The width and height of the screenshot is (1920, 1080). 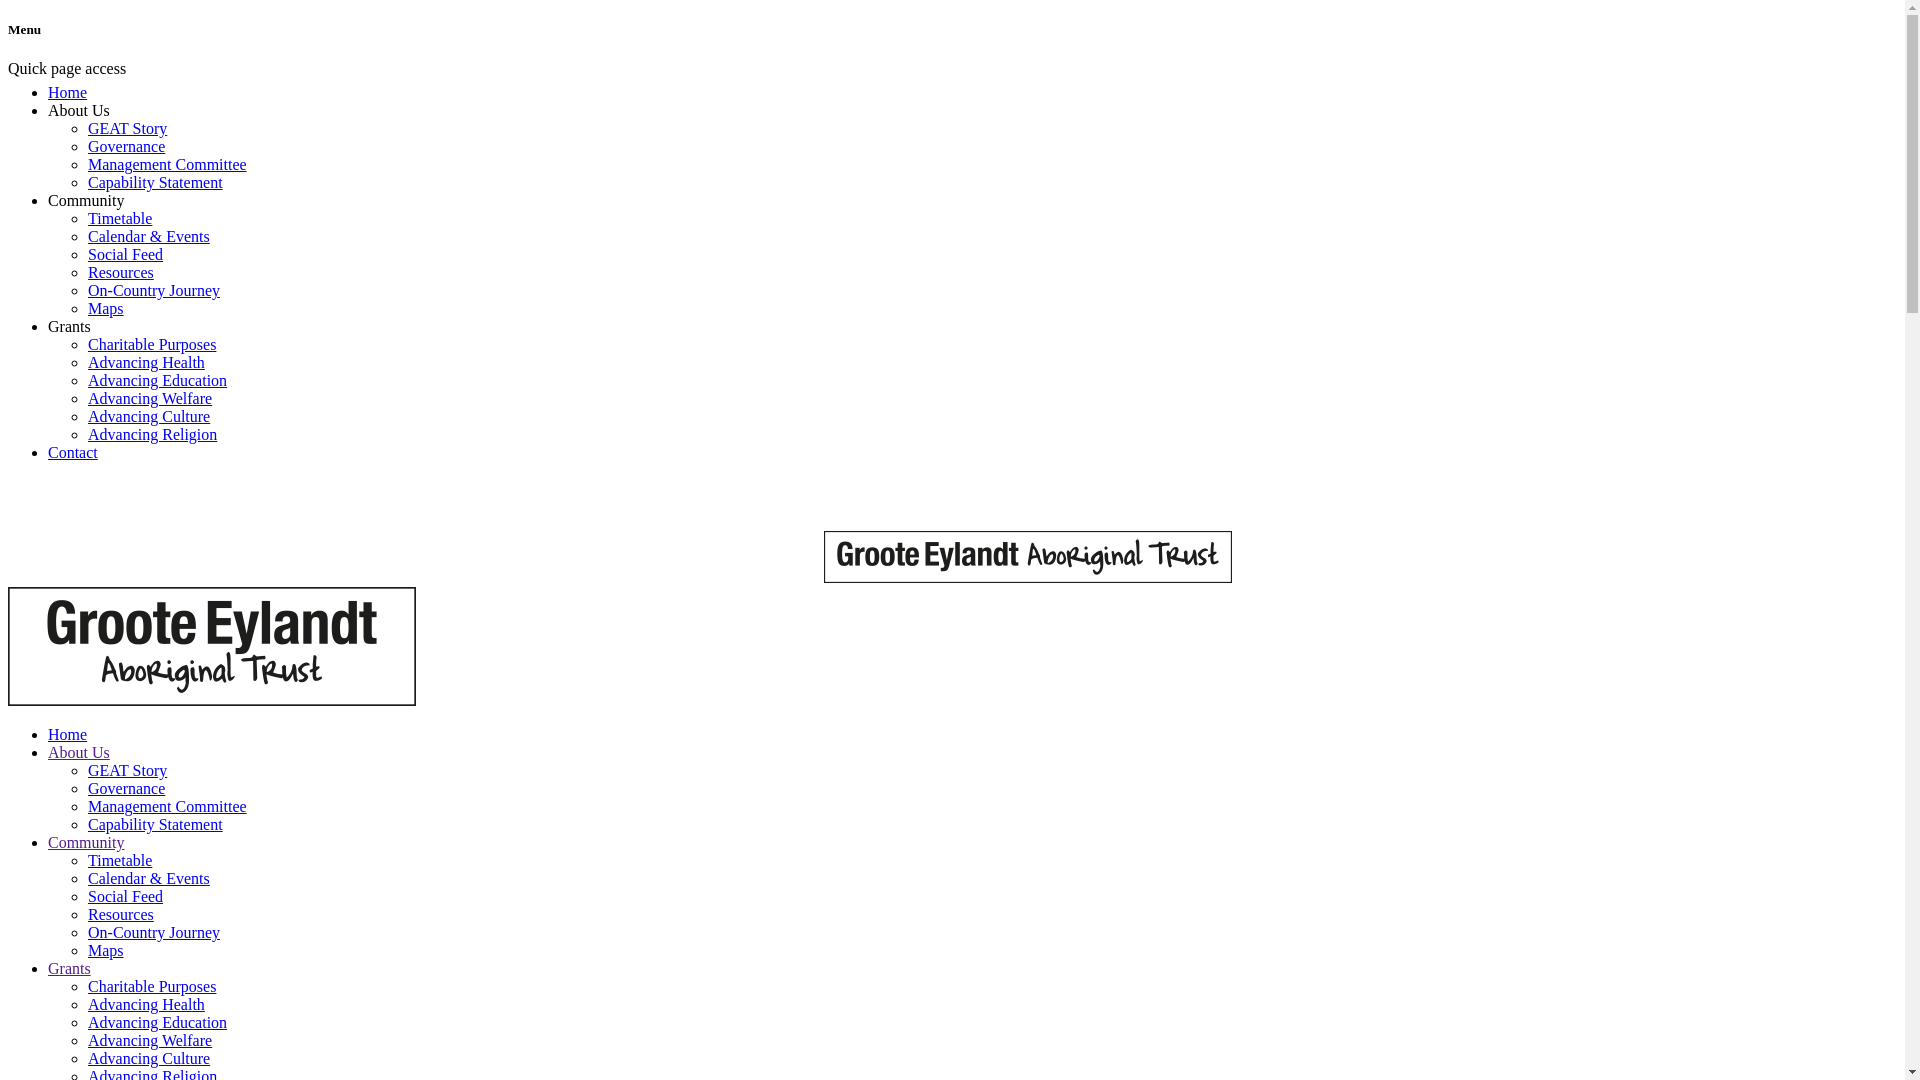 What do you see at coordinates (167, 806) in the screenshot?
I see `Management Committee` at bounding box center [167, 806].